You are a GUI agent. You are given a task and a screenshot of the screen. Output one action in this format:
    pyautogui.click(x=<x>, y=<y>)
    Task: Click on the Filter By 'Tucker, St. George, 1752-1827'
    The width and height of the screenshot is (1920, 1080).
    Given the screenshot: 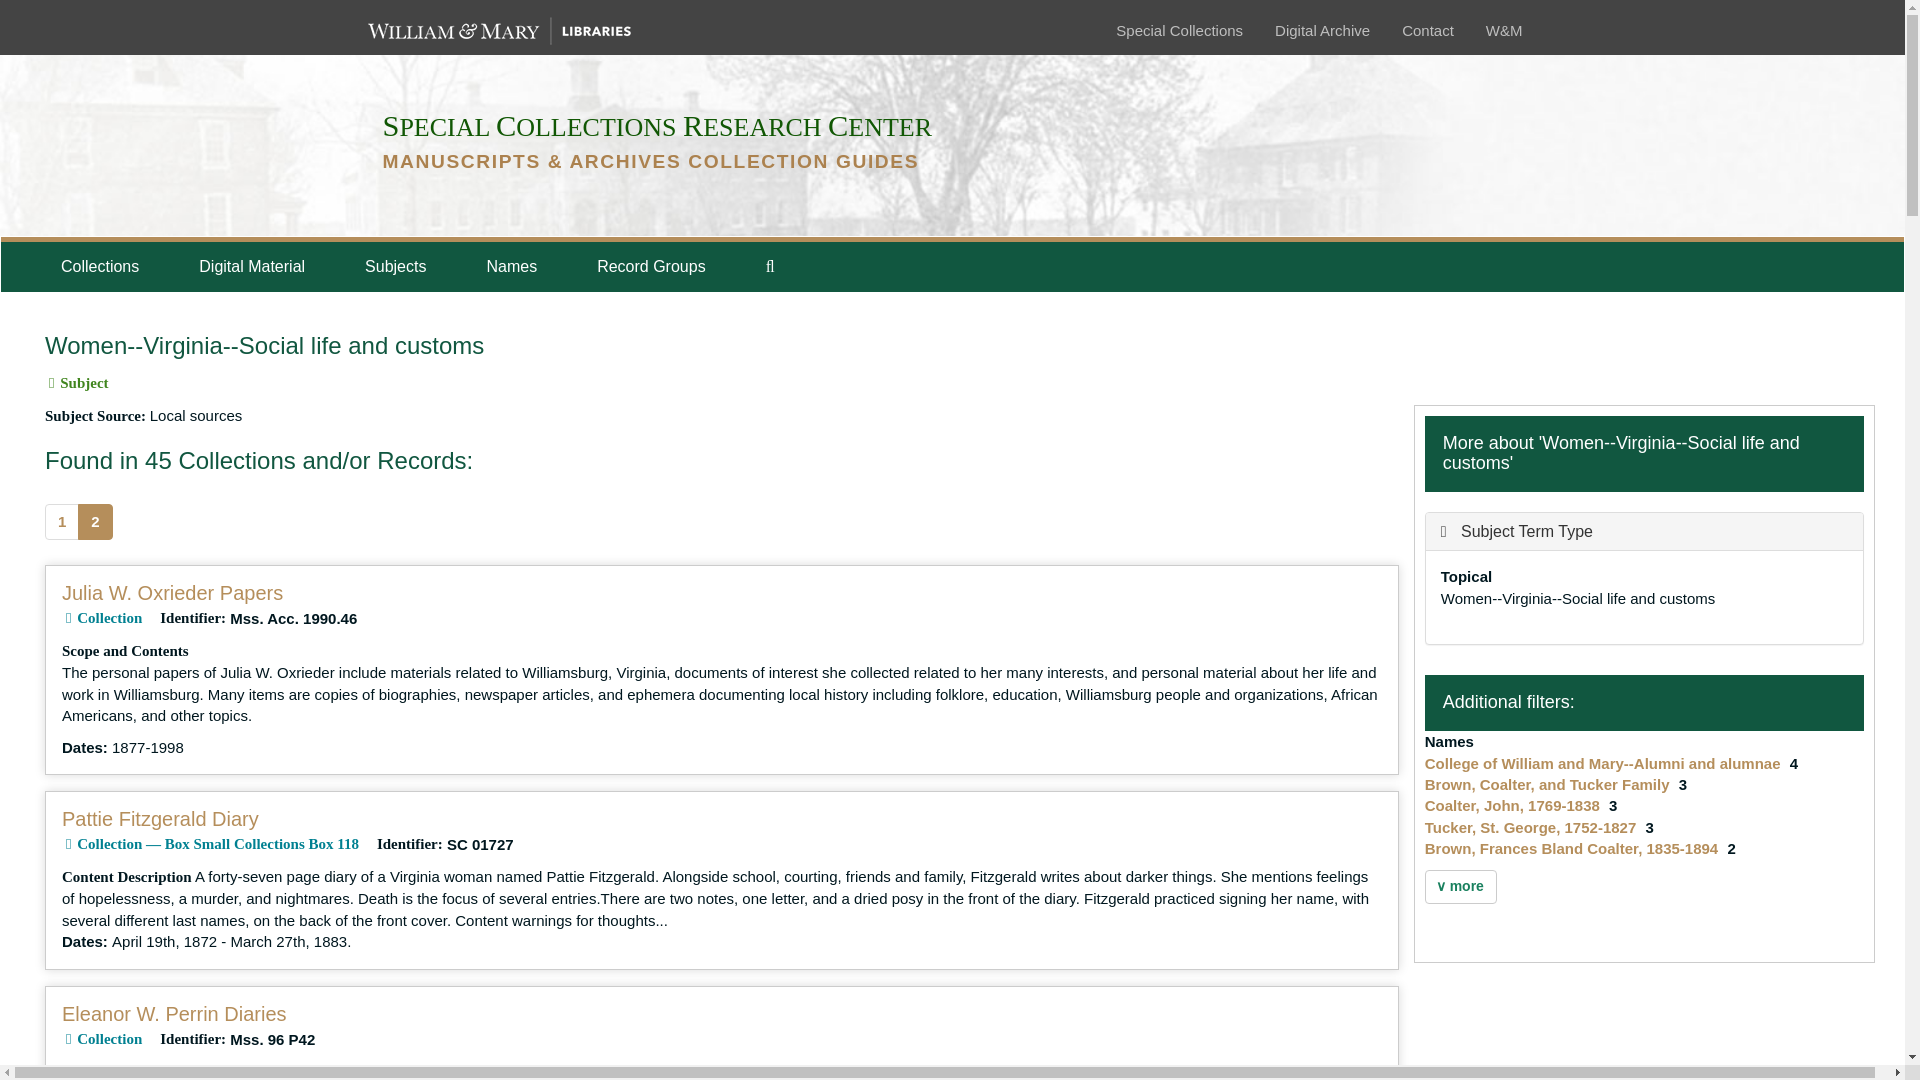 What is the action you would take?
    pyautogui.click(x=1532, y=826)
    